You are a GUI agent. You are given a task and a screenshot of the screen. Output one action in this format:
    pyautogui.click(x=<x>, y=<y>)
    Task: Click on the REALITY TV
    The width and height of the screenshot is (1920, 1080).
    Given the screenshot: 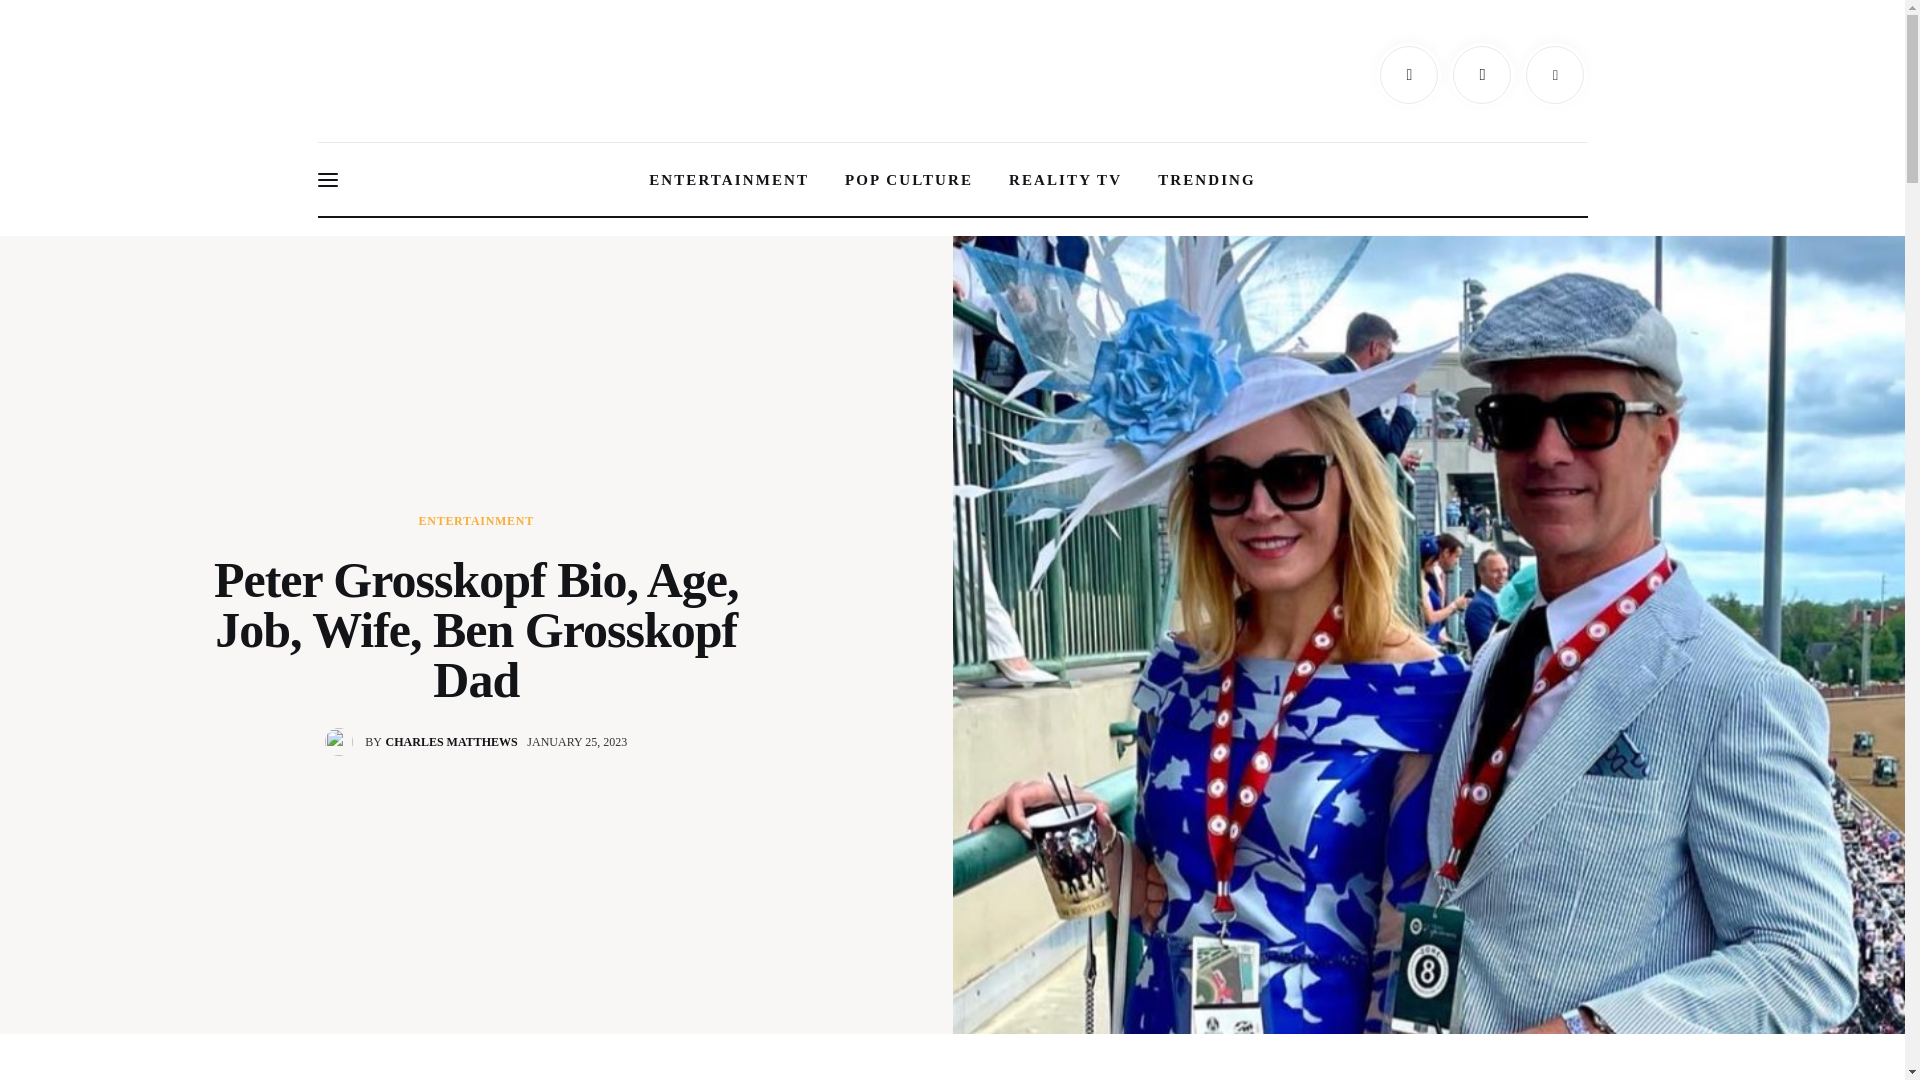 What is the action you would take?
    pyautogui.click(x=1065, y=180)
    